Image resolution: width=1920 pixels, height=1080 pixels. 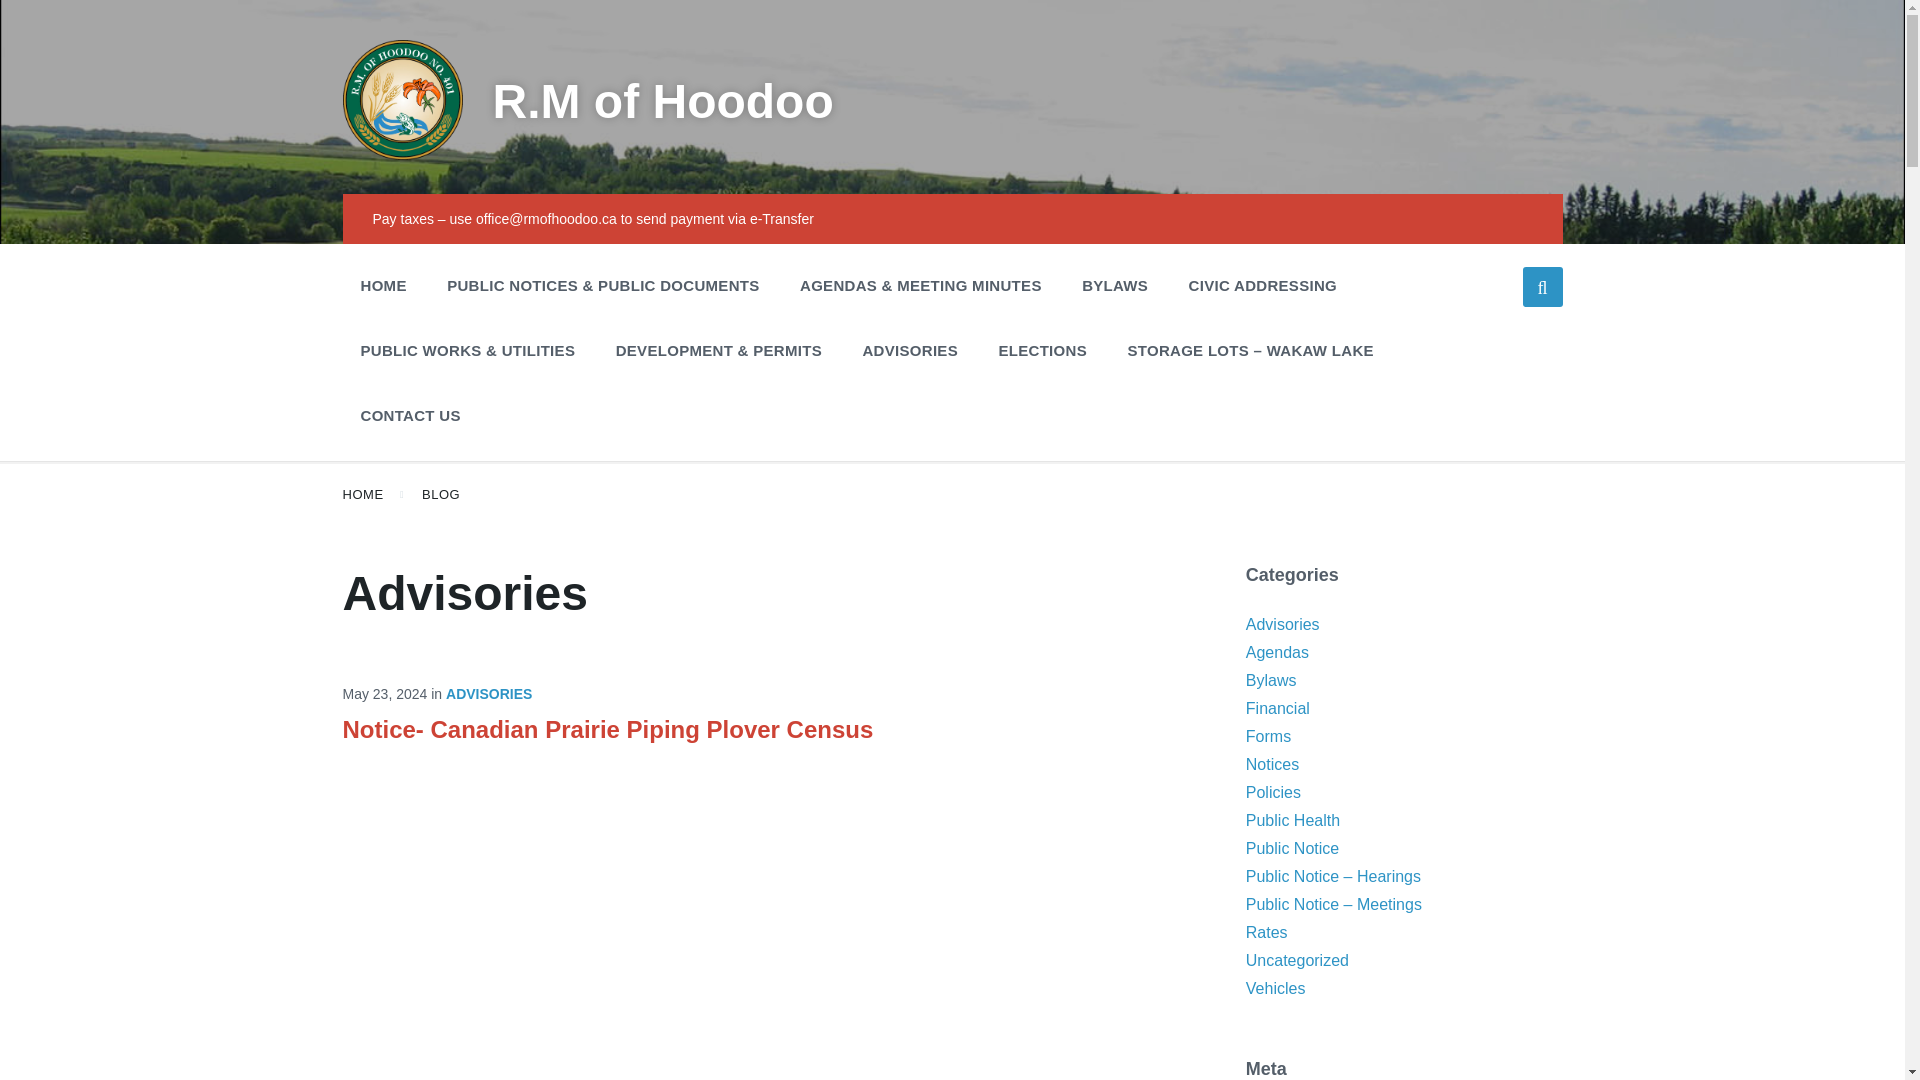 What do you see at coordinates (362, 494) in the screenshot?
I see `HOME` at bounding box center [362, 494].